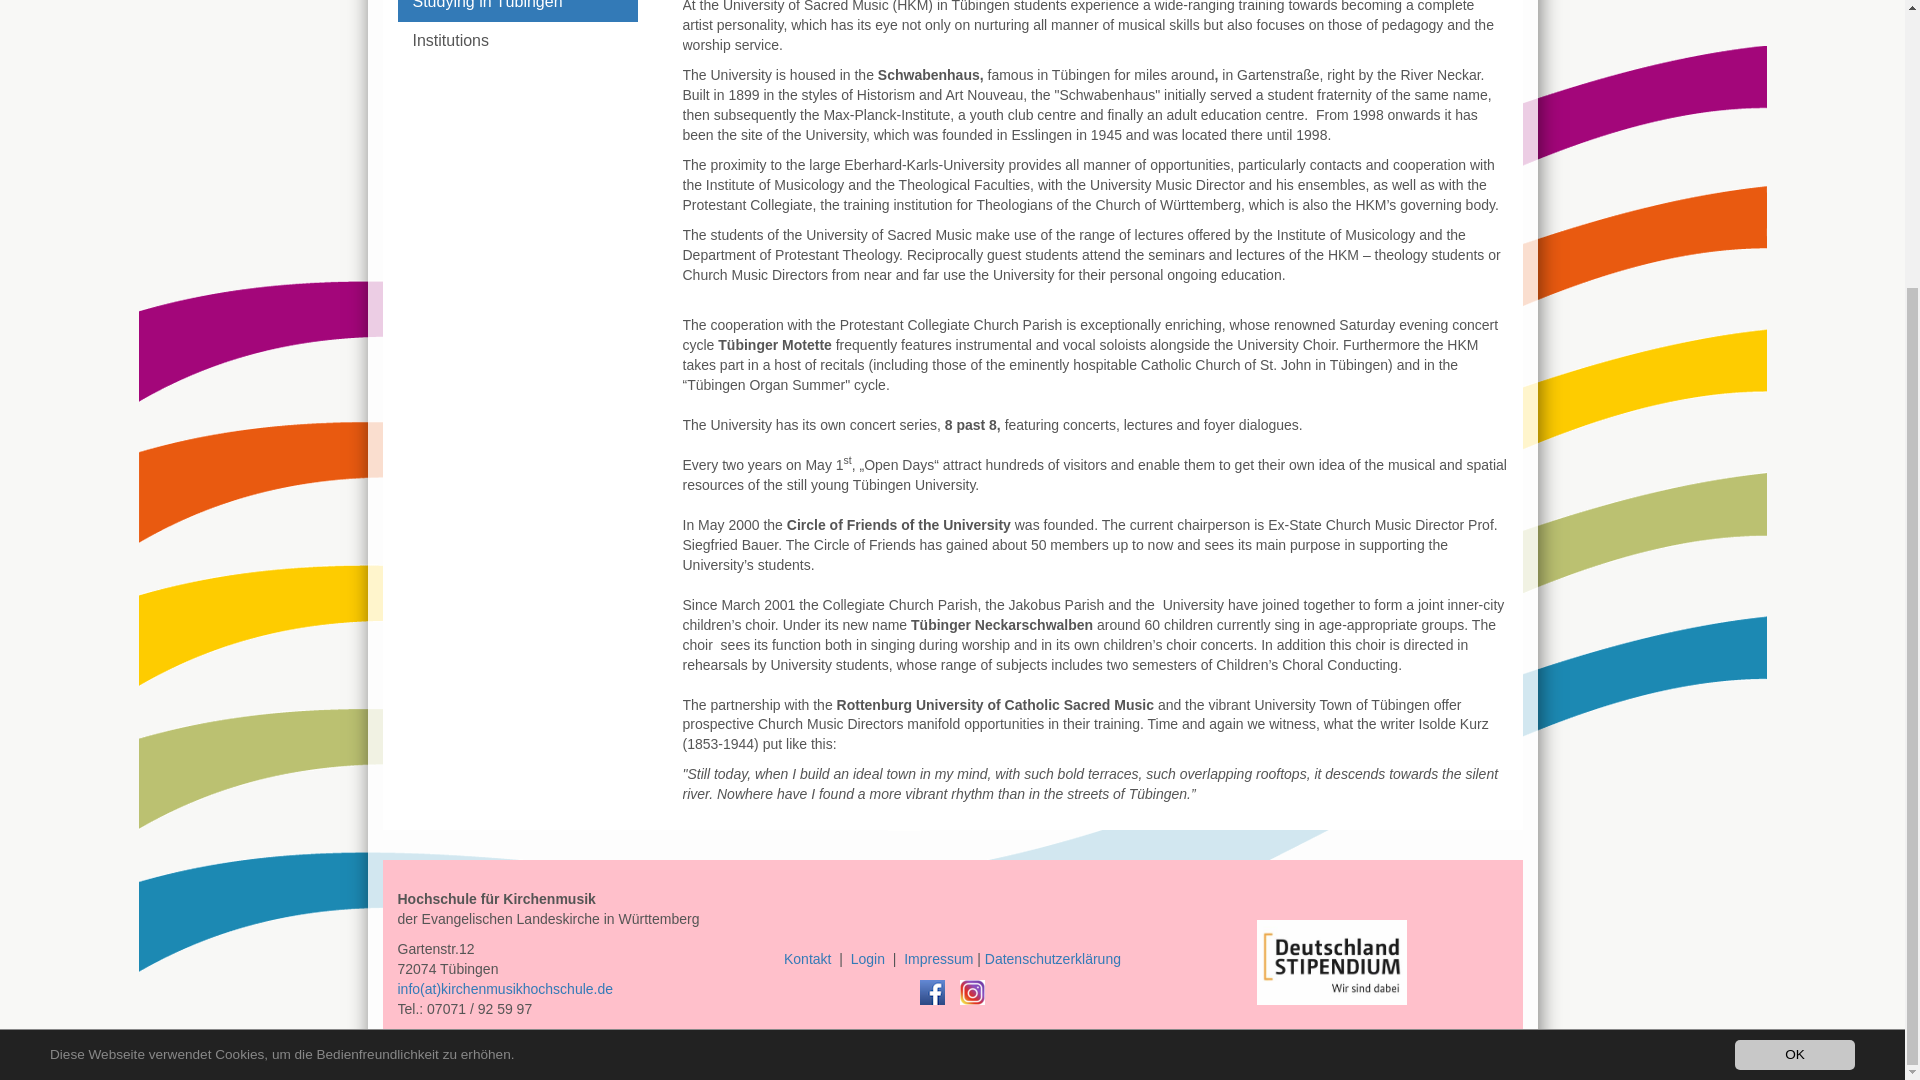 This screenshot has width=1920, height=1080. What do you see at coordinates (938, 958) in the screenshot?
I see `Opens internal link in current window` at bounding box center [938, 958].